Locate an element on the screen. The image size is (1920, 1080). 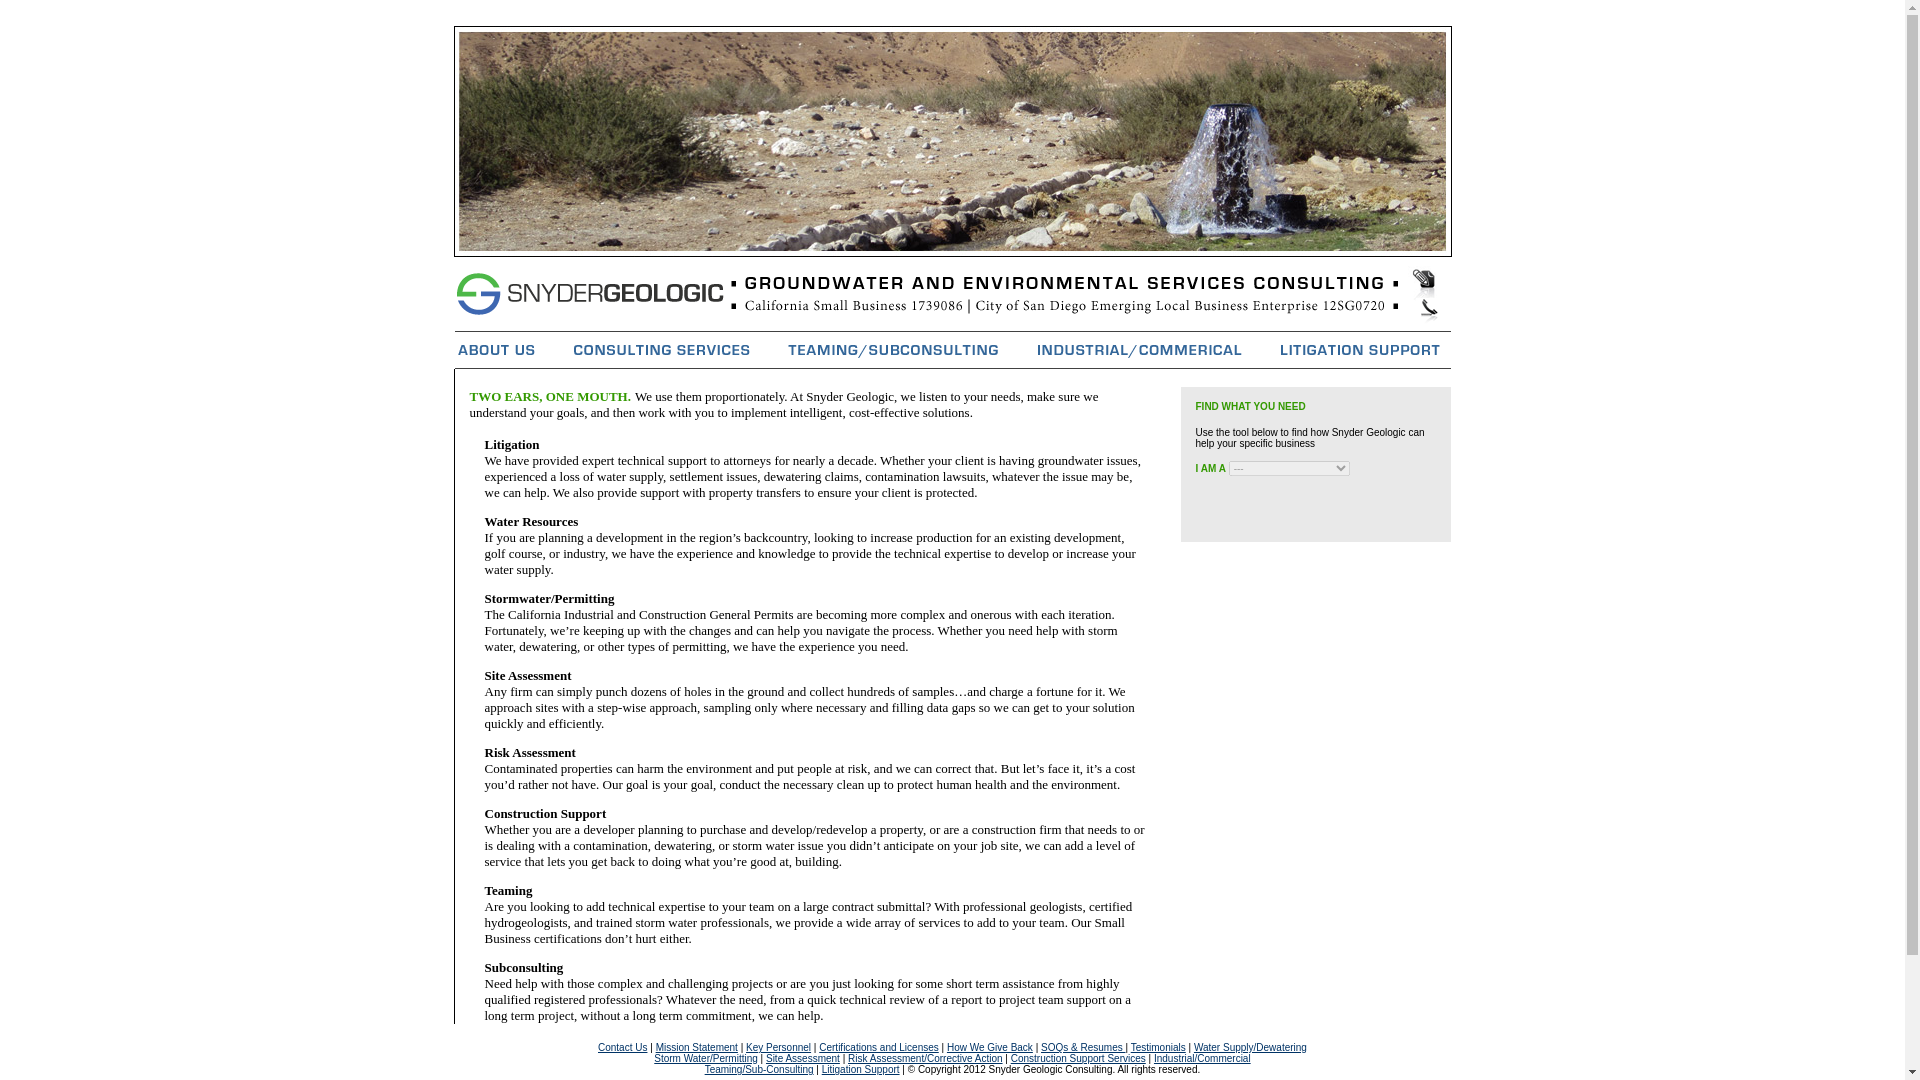
Construction Support Services is located at coordinates (1078, 1058).